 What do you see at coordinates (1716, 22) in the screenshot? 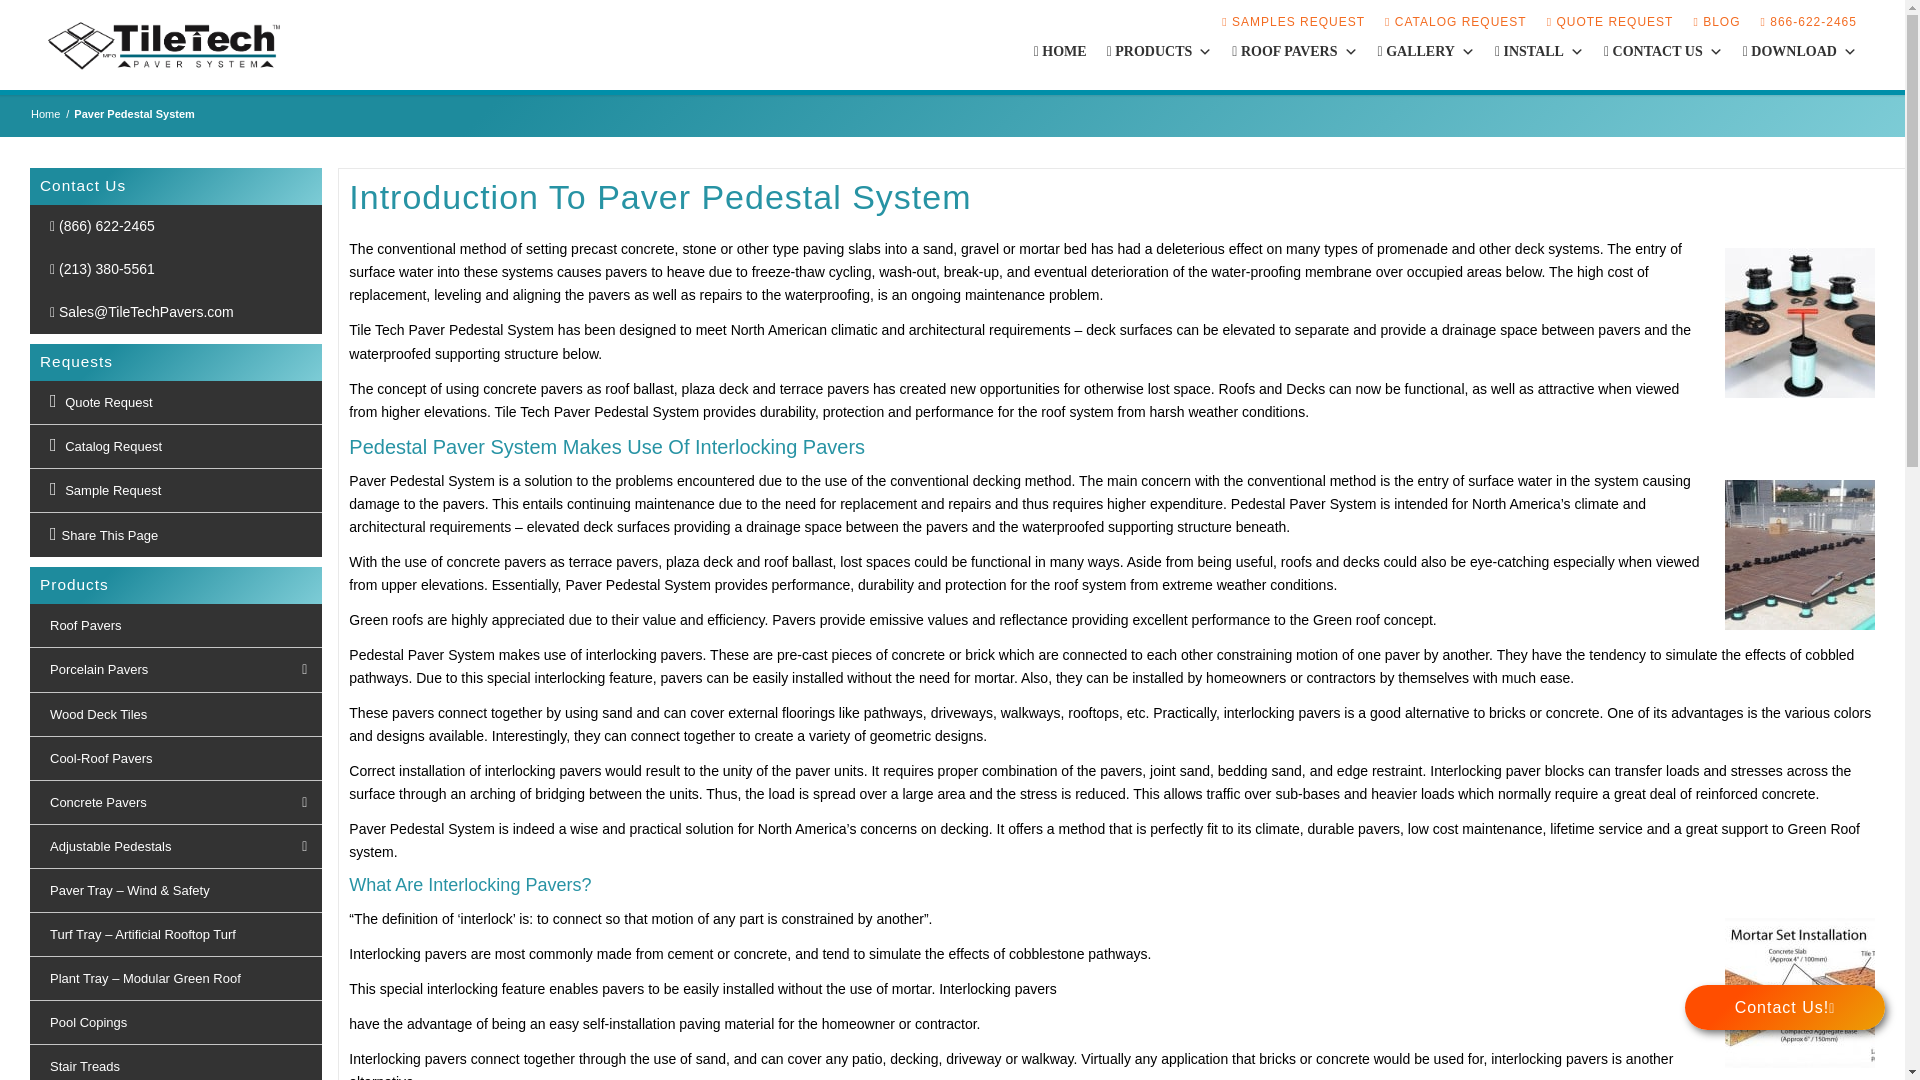
I see `BLOG` at bounding box center [1716, 22].